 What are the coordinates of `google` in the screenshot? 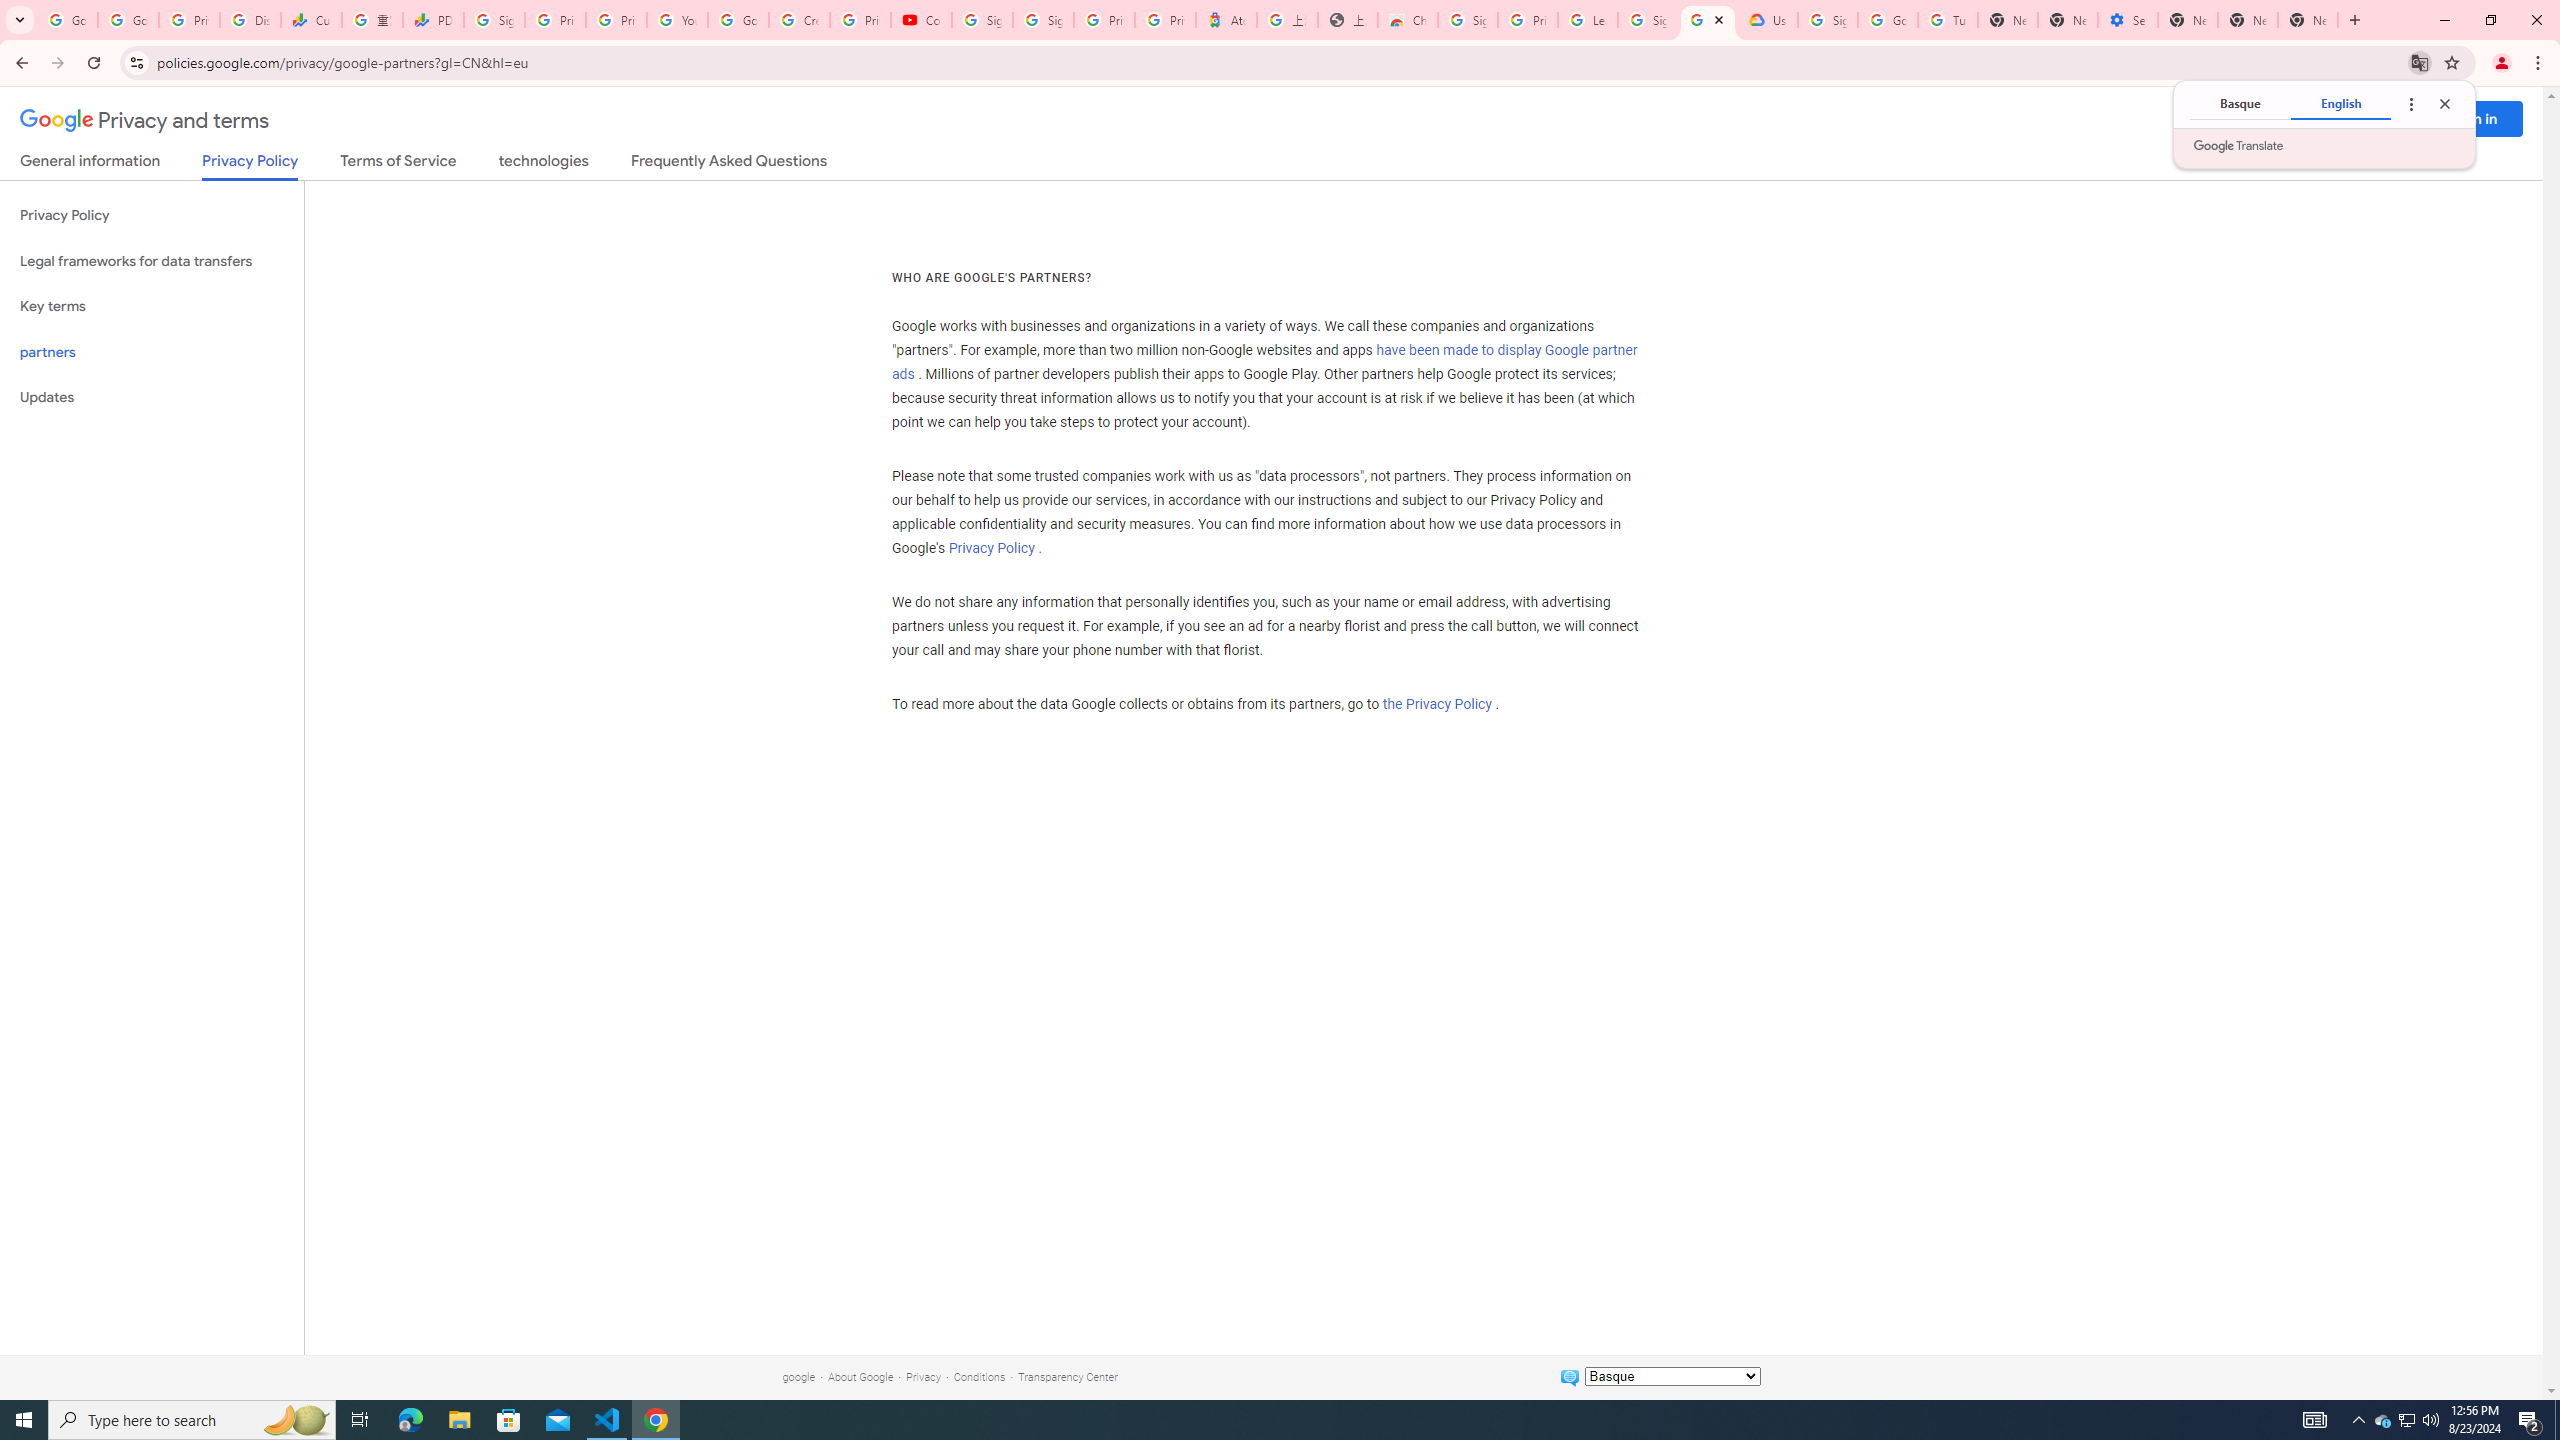 It's located at (2240, 103).